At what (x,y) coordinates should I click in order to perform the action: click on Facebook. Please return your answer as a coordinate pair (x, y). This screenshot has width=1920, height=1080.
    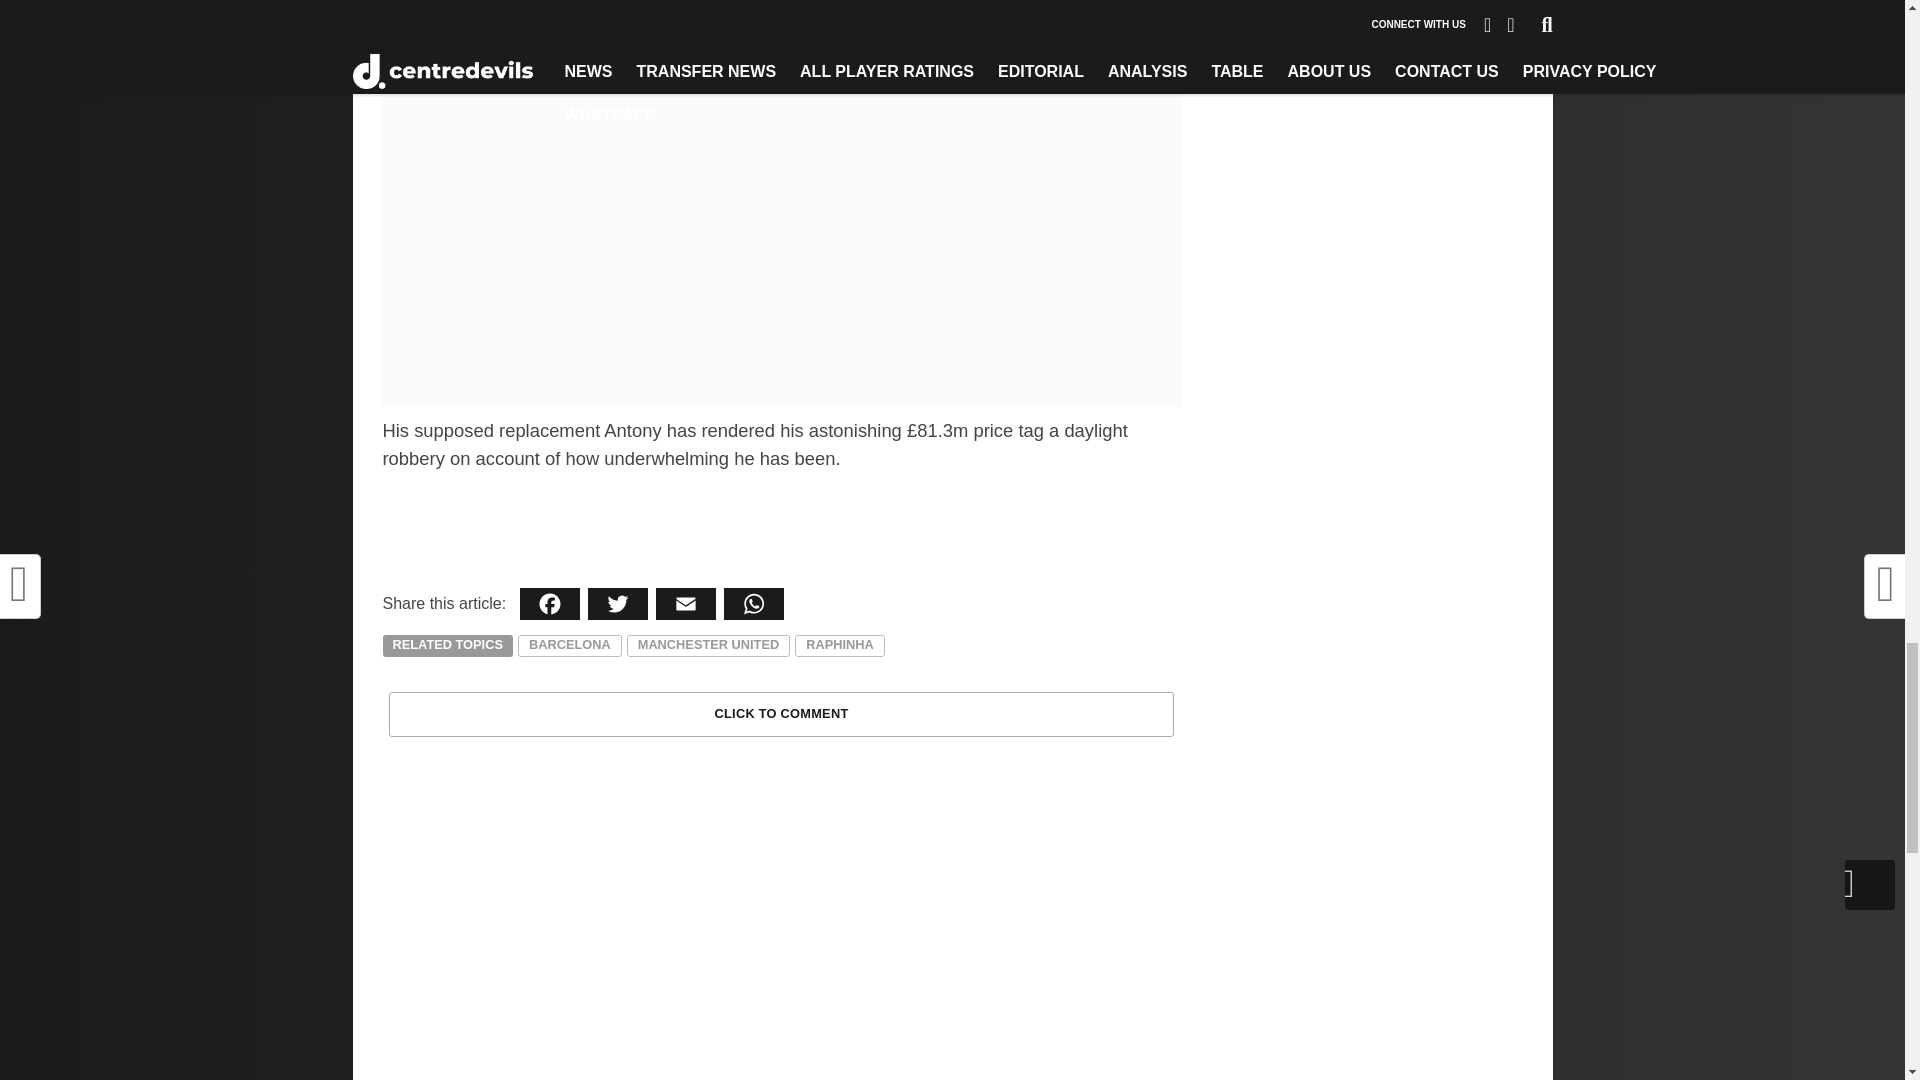
    Looking at the image, I should click on (550, 603).